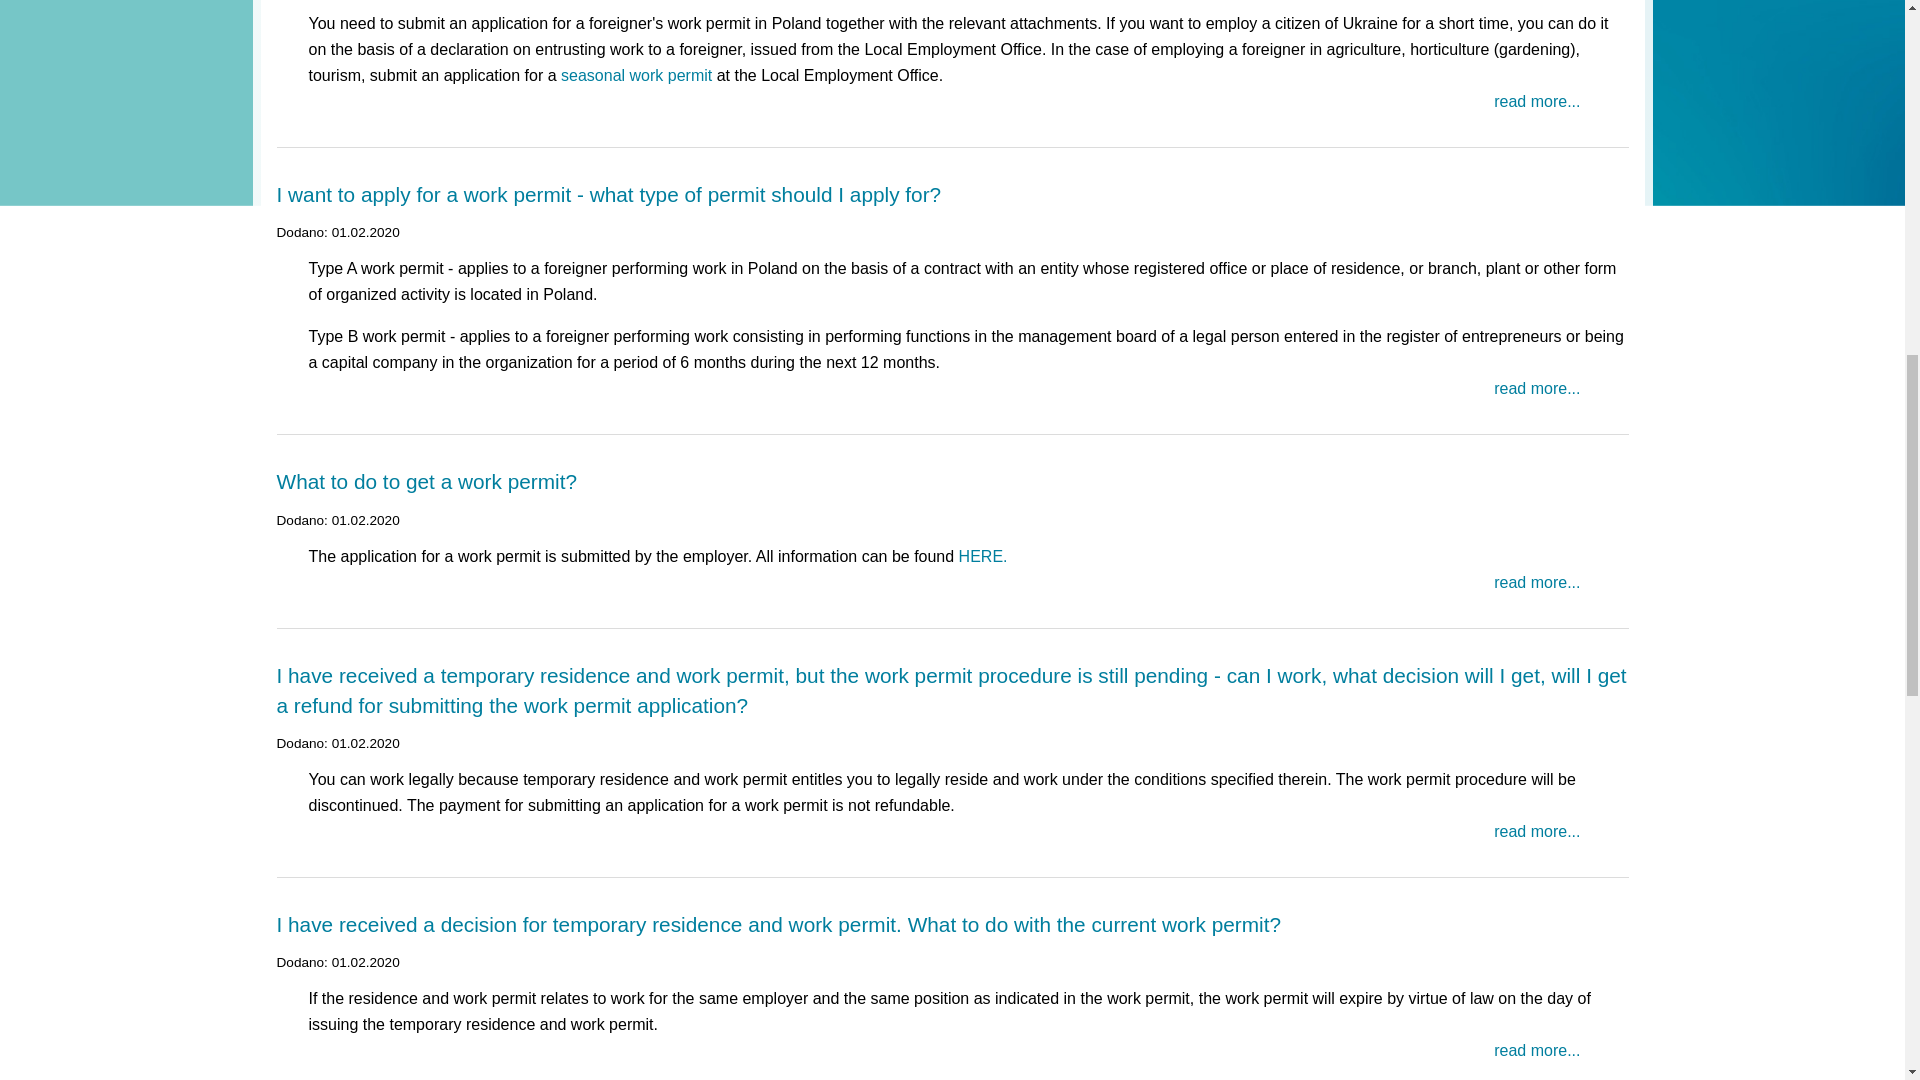 The width and height of the screenshot is (1920, 1080). I want to click on read more..., so click(1536, 582).